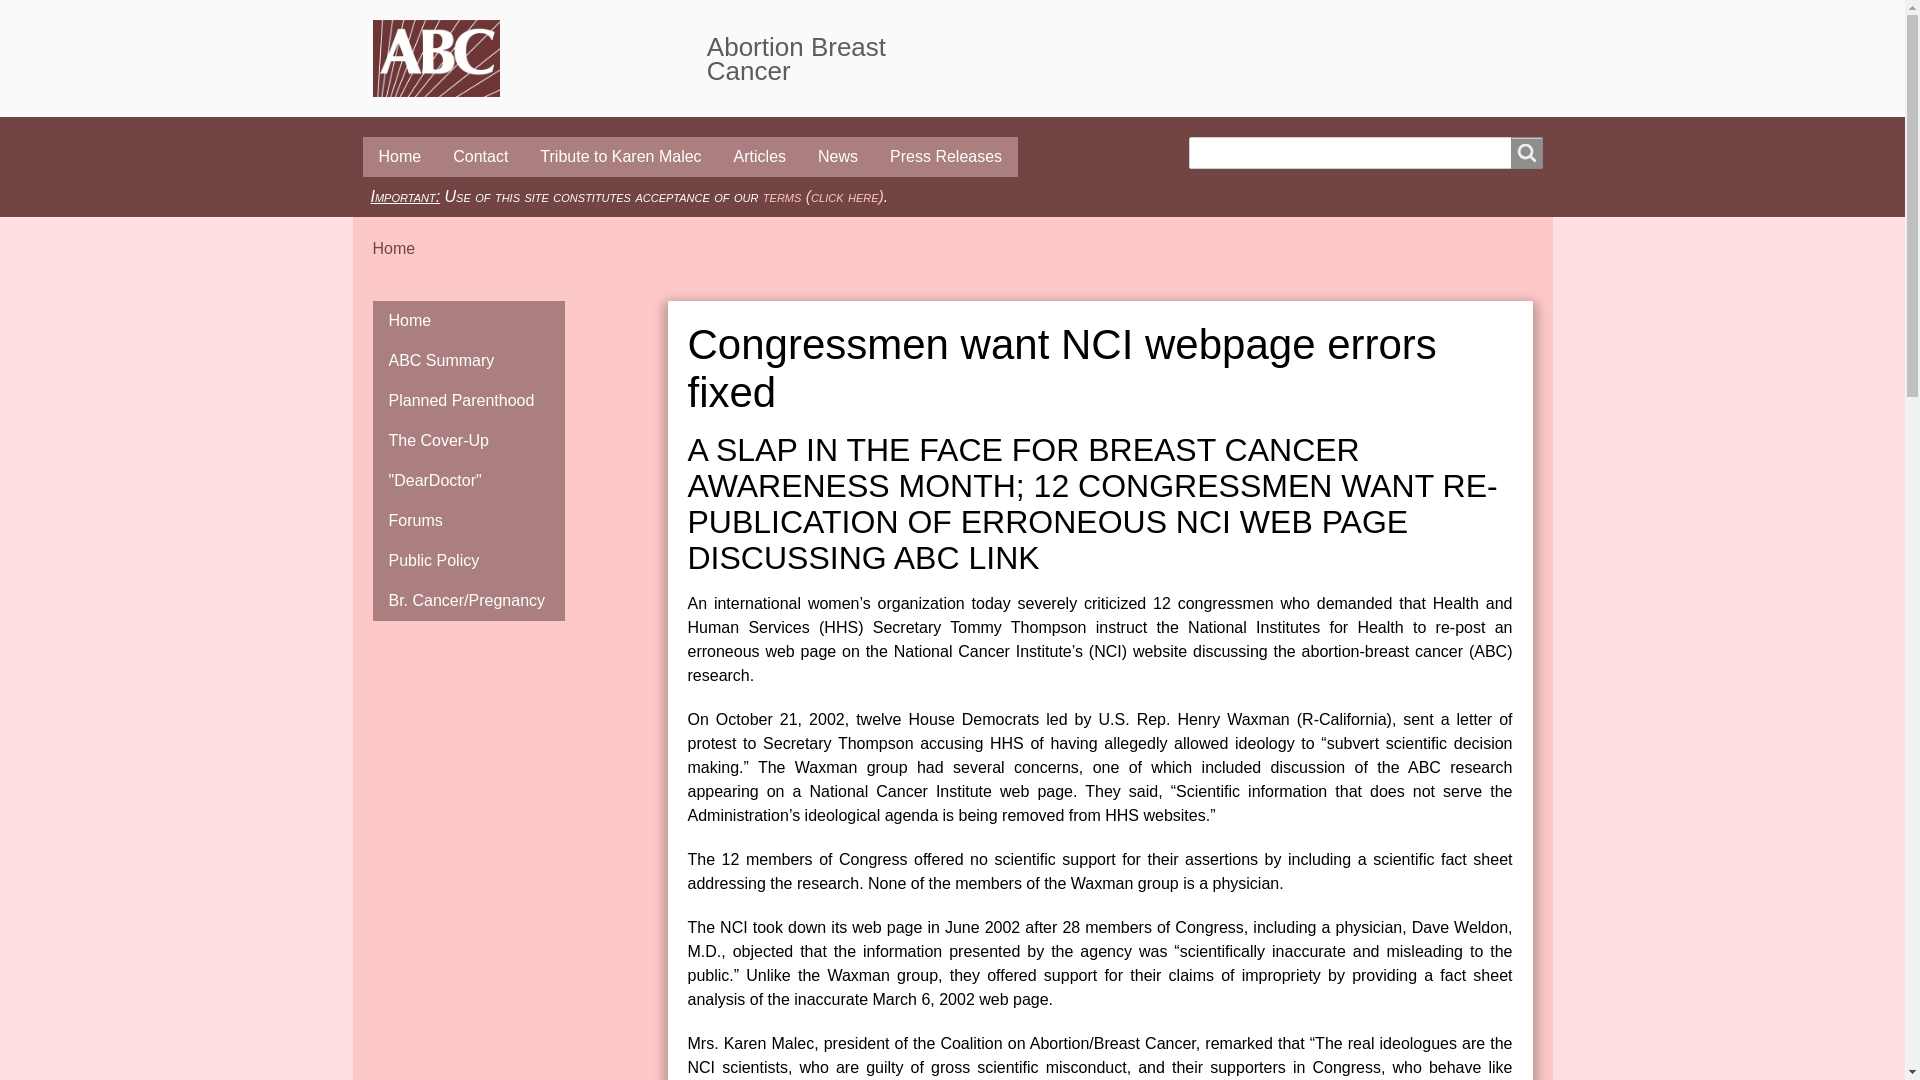 Image resolution: width=1920 pixels, height=1080 pixels. What do you see at coordinates (760, 157) in the screenshot?
I see `Articles` at bounding box center [760, 157].